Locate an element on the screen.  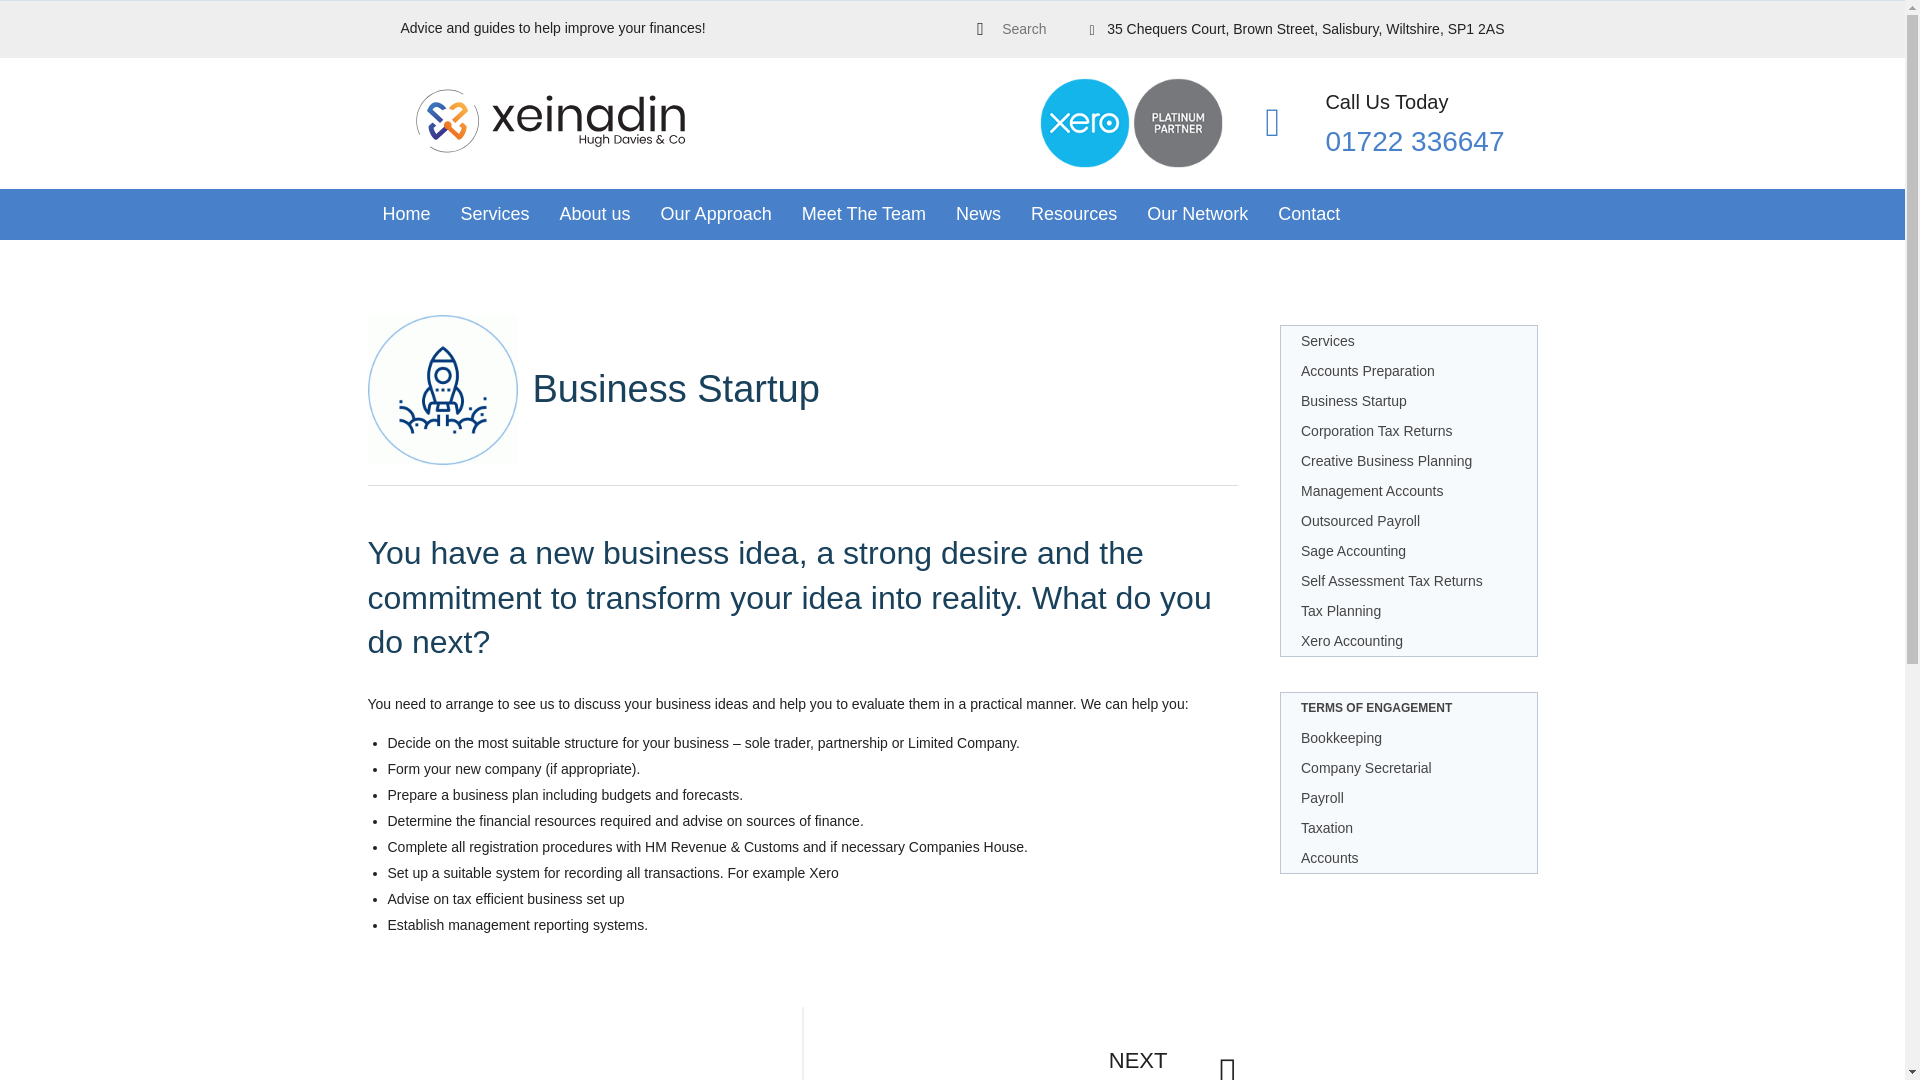
Creative Business Planning is located at coordinates (1408, 461).